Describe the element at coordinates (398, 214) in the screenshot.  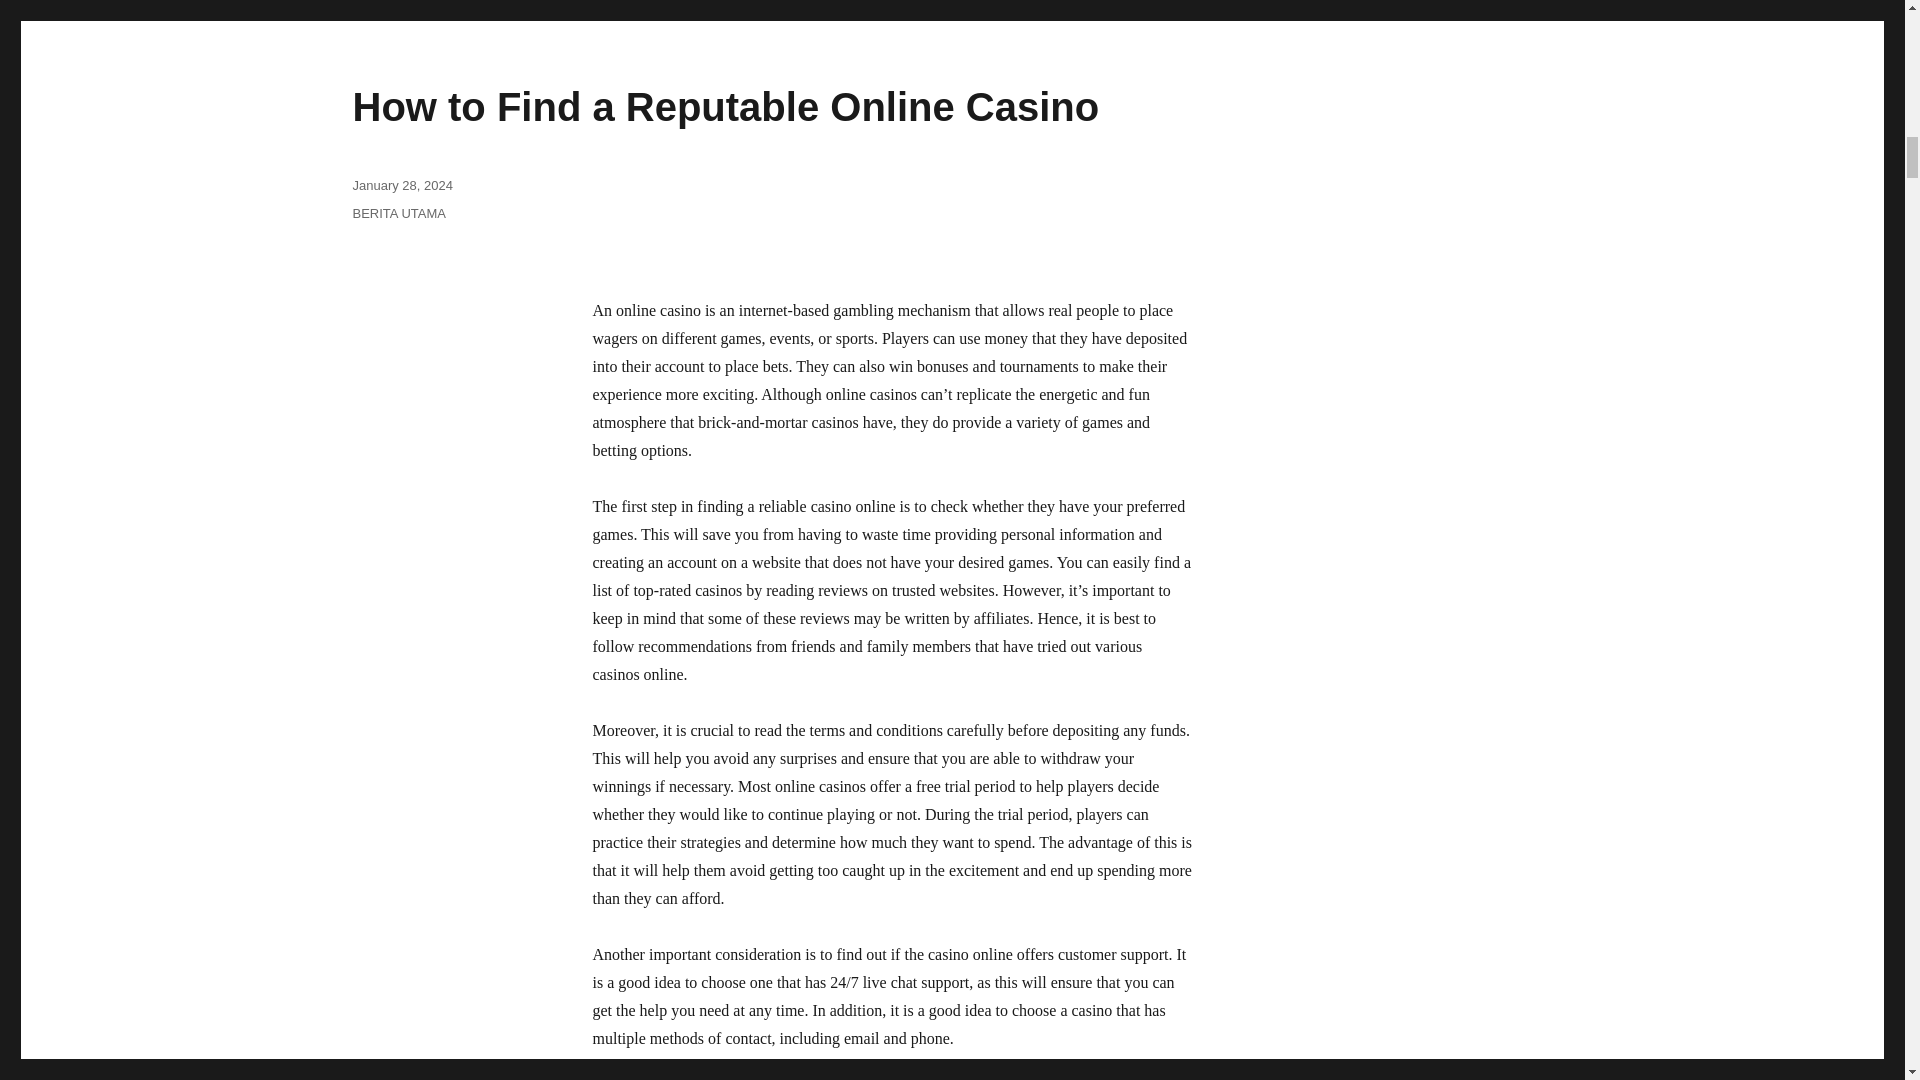
I see `BERITA UTAMA` at that location.